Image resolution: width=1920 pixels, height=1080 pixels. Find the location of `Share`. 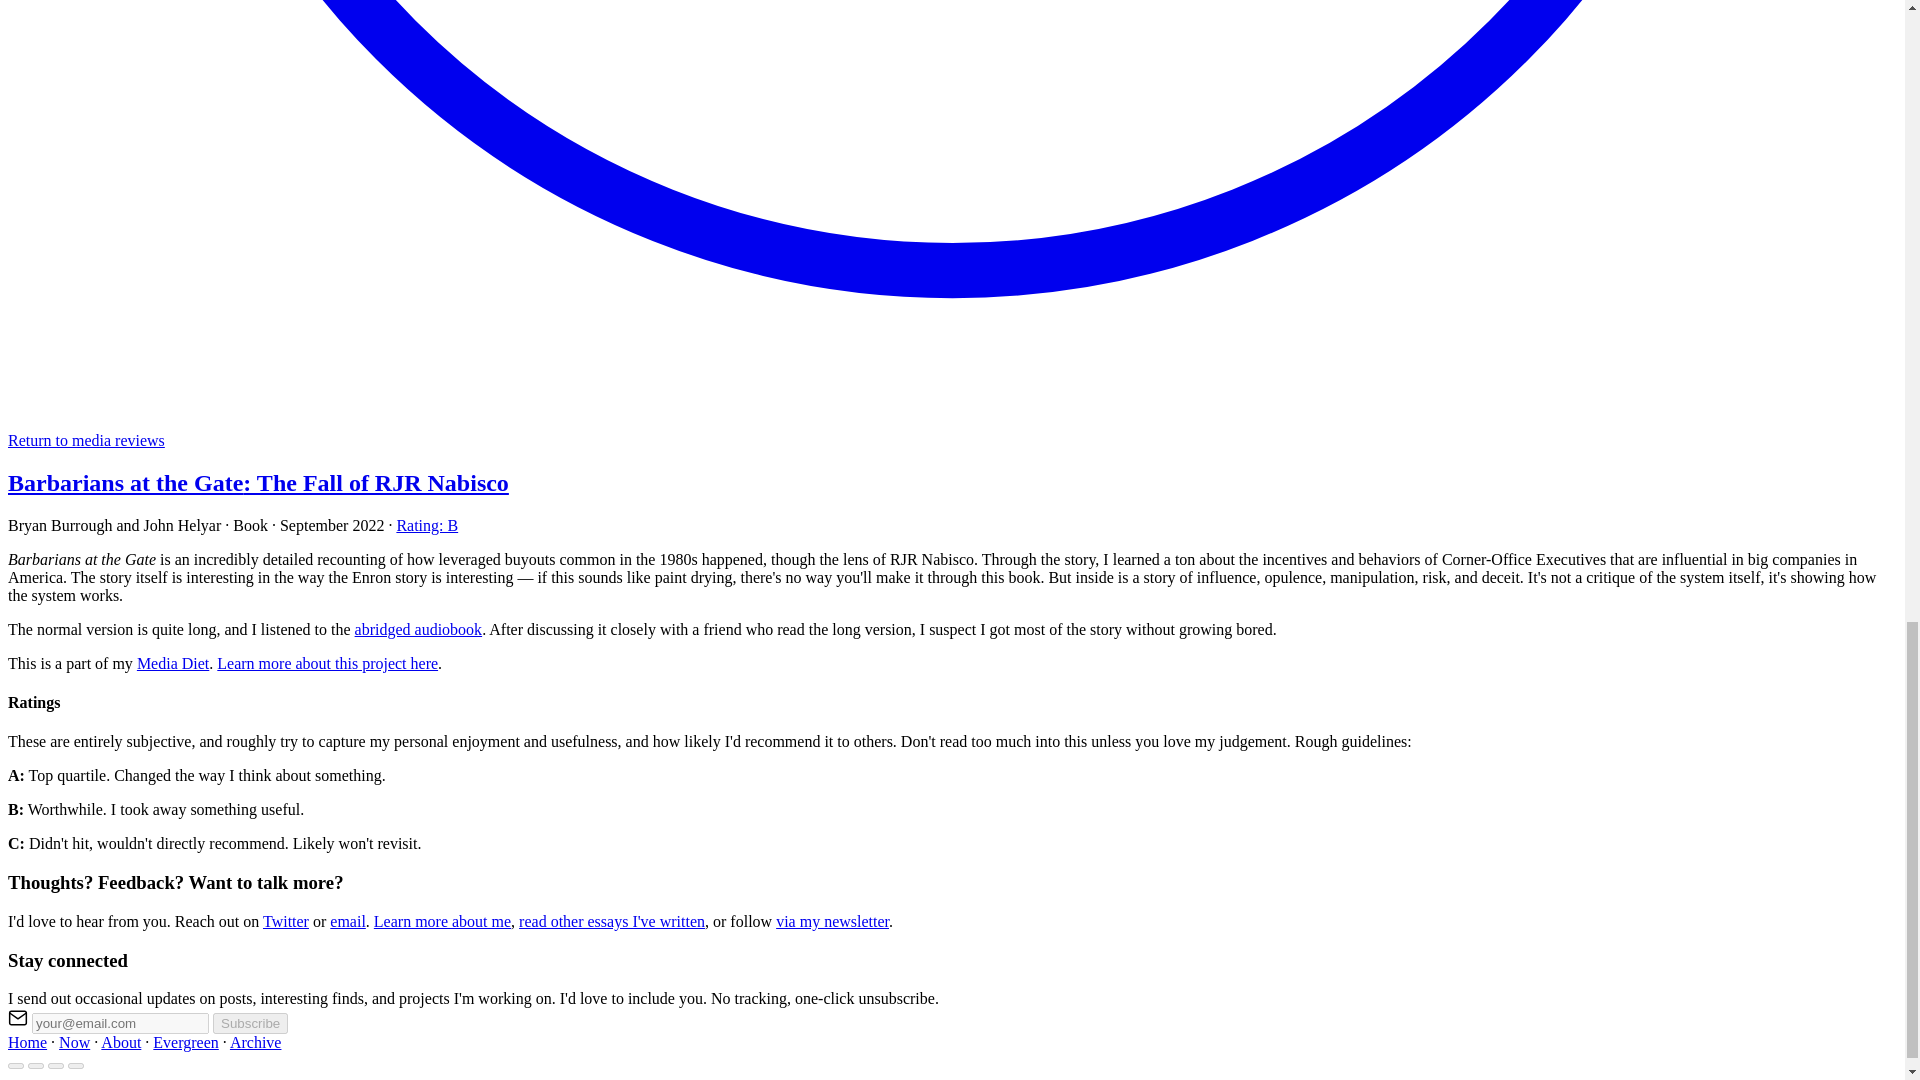

Share is located at coordinates (36, 1066).